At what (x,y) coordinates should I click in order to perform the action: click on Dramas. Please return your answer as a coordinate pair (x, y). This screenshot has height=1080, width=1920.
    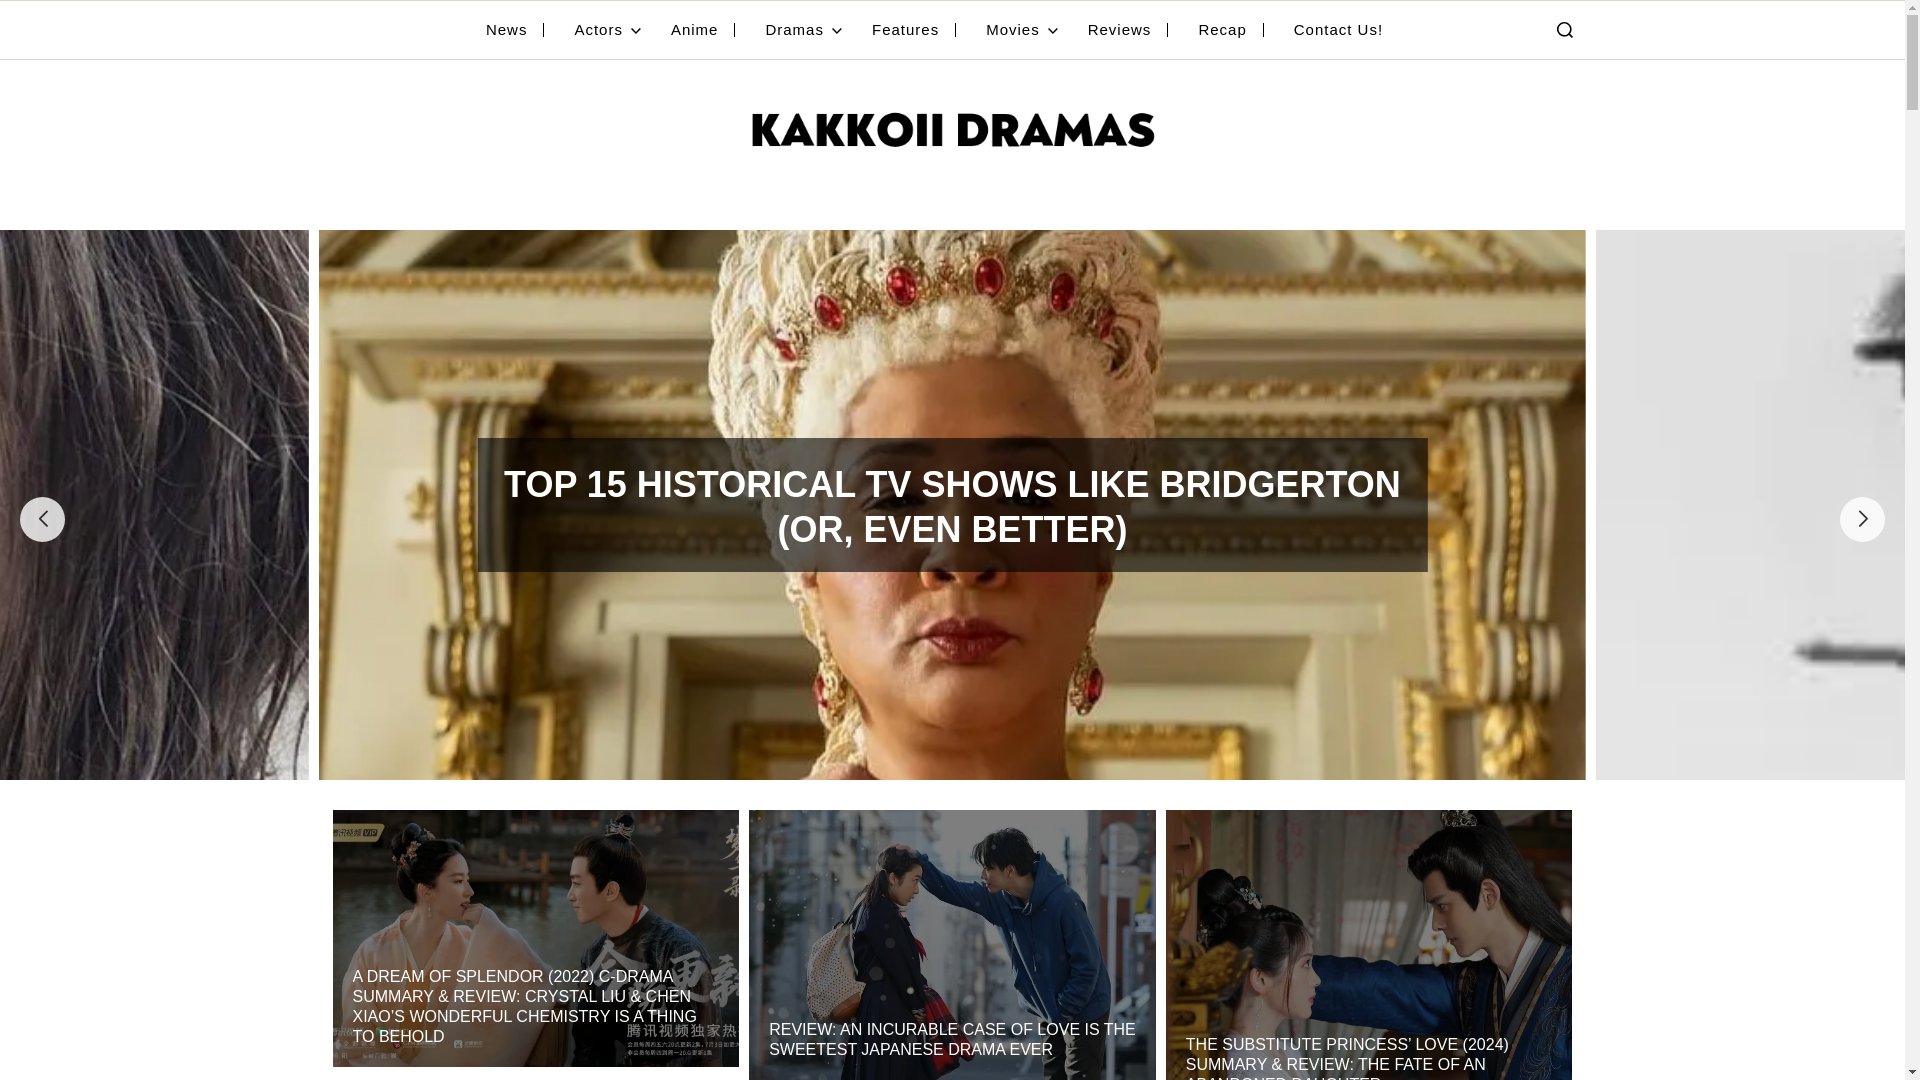
    Looking at the image, I should click on (803, 30).